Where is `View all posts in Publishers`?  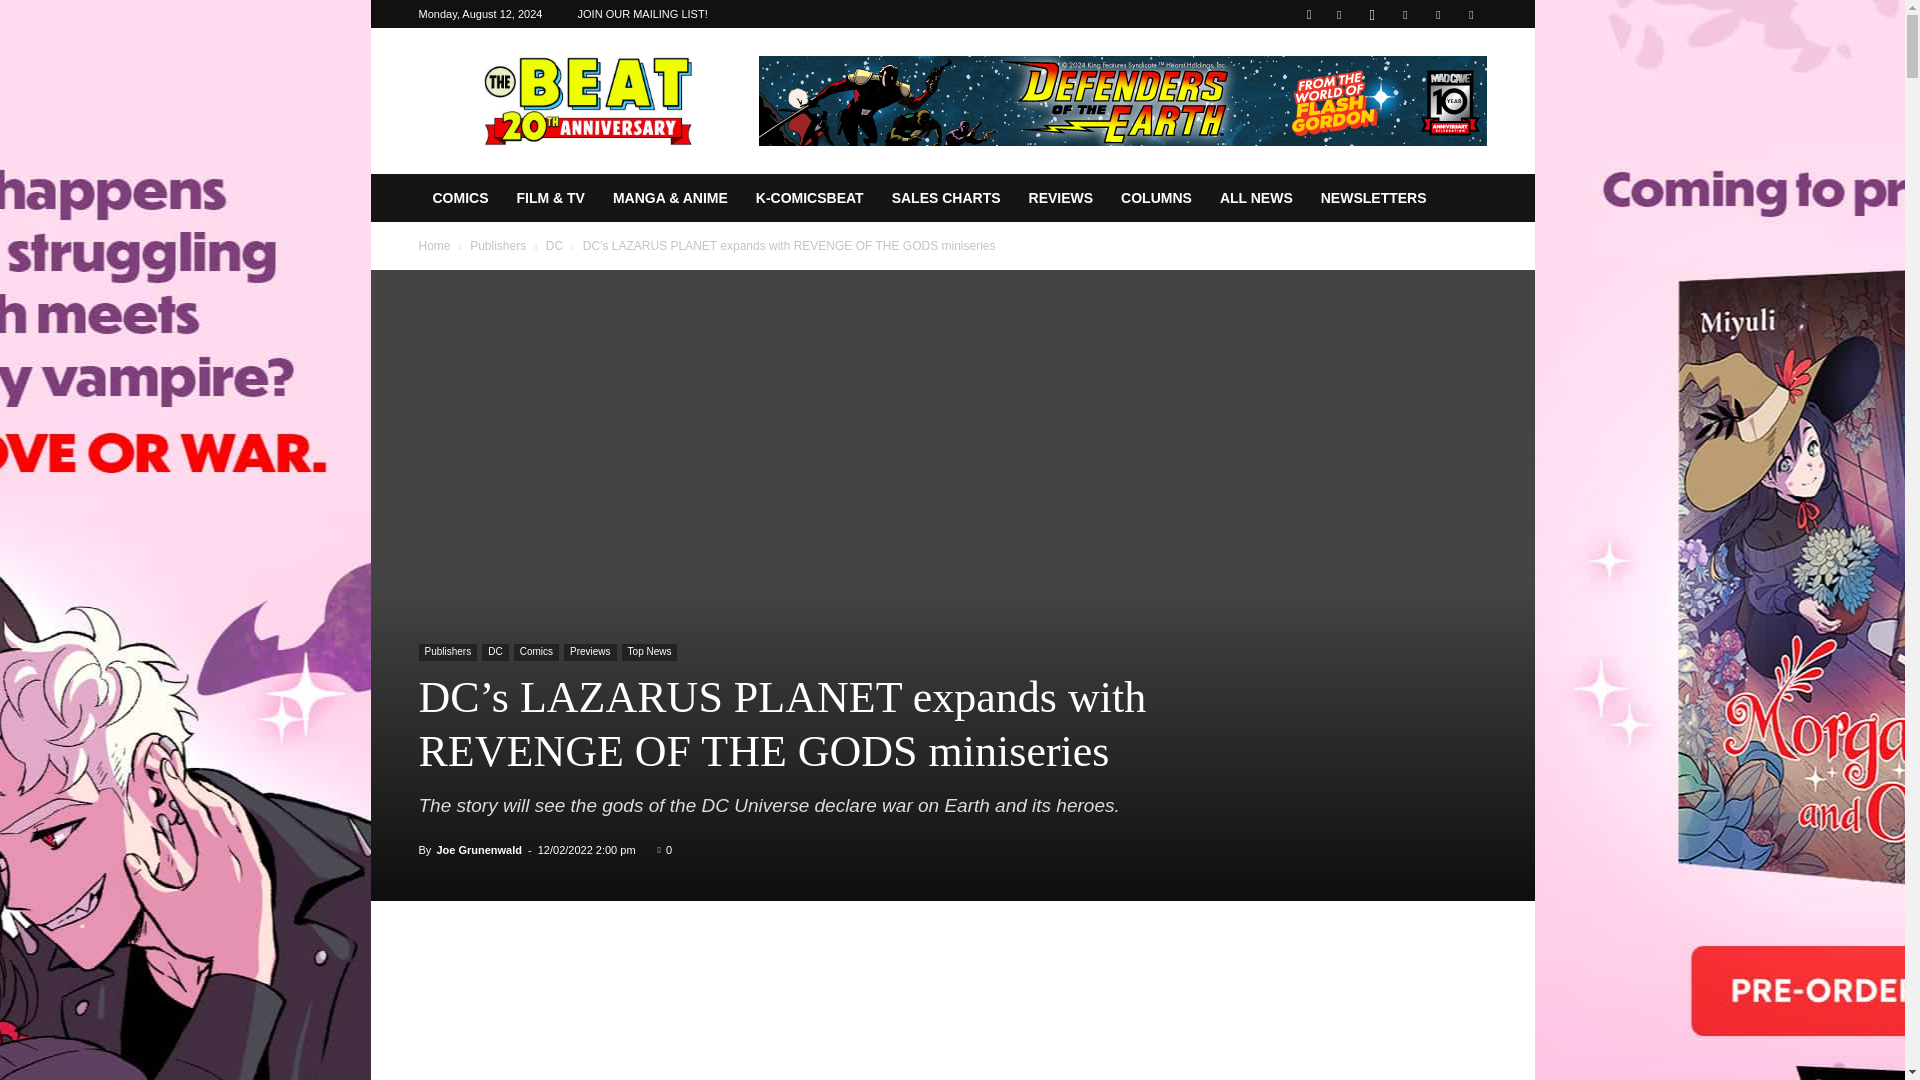
View all posts in Publishers is located at coordinates (498, 245).